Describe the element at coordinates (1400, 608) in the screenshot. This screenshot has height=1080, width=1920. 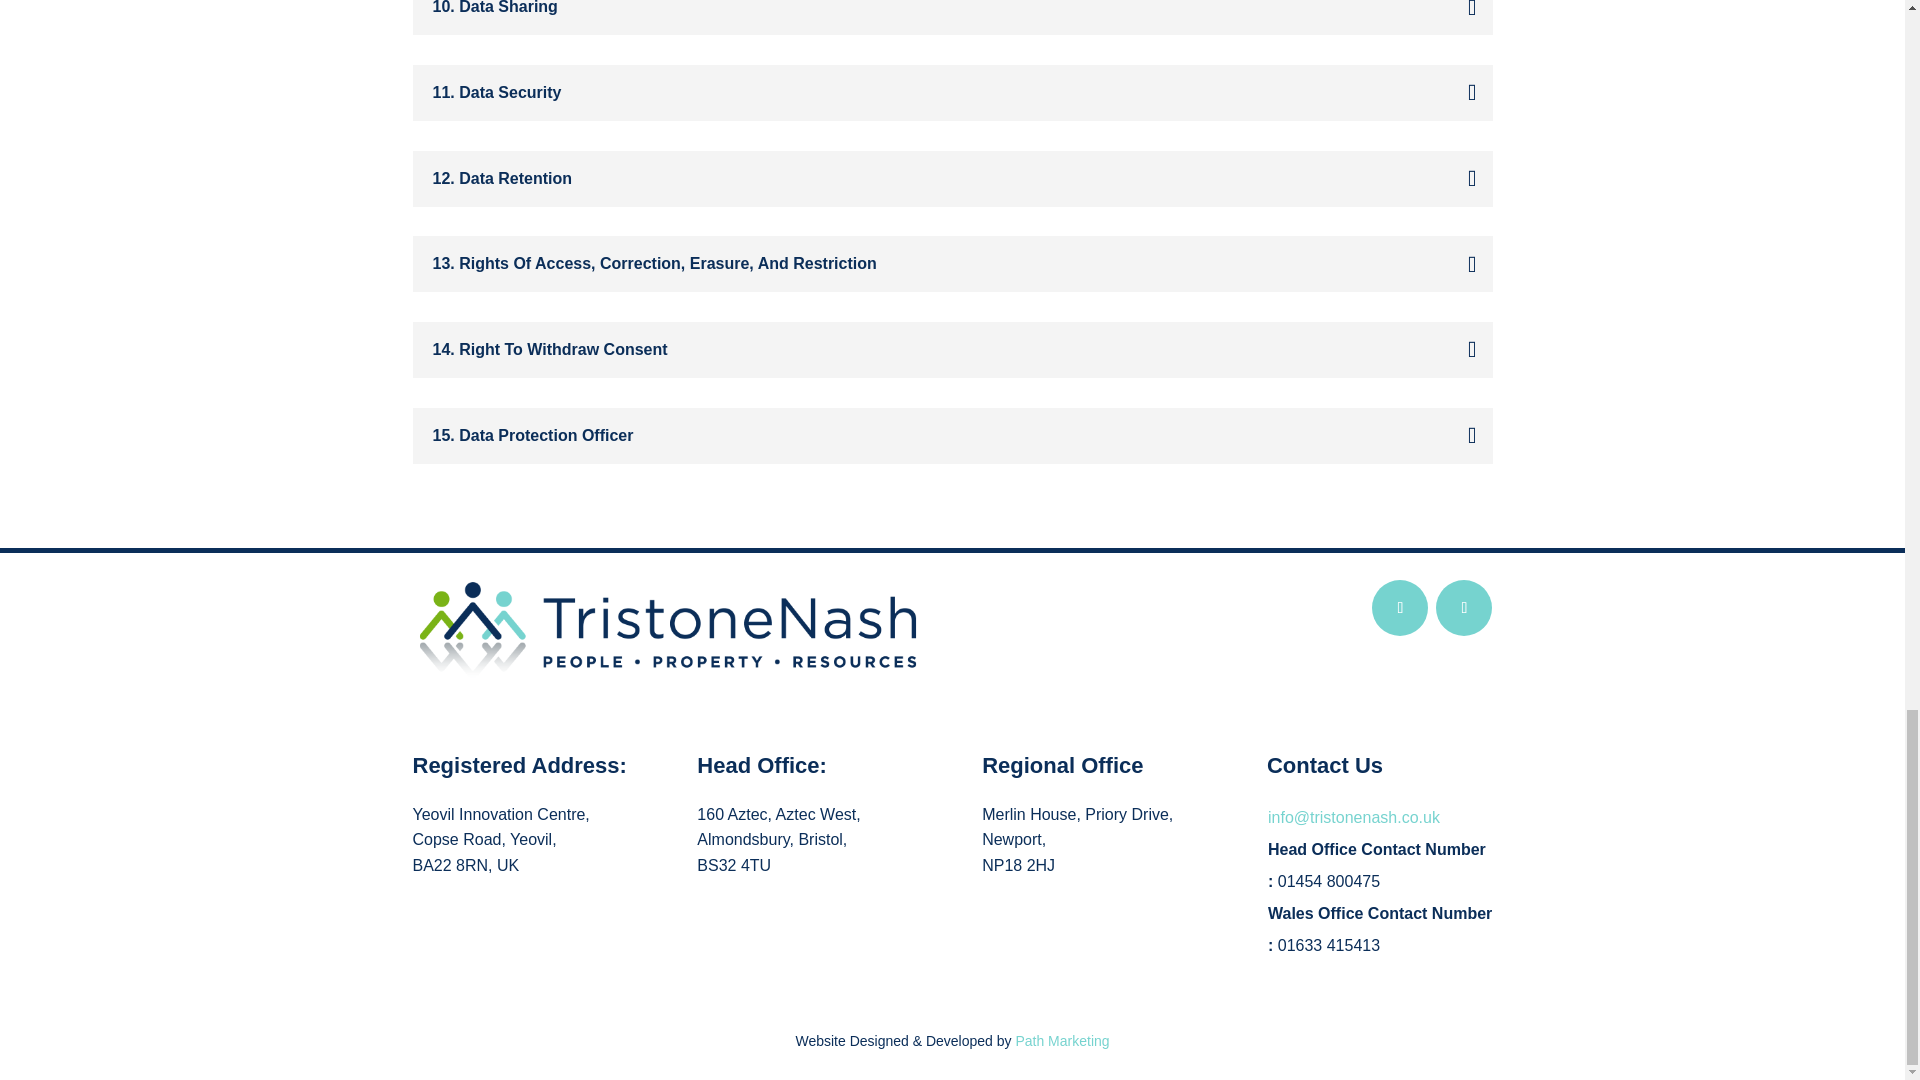
I see `Follow on X` at that location.